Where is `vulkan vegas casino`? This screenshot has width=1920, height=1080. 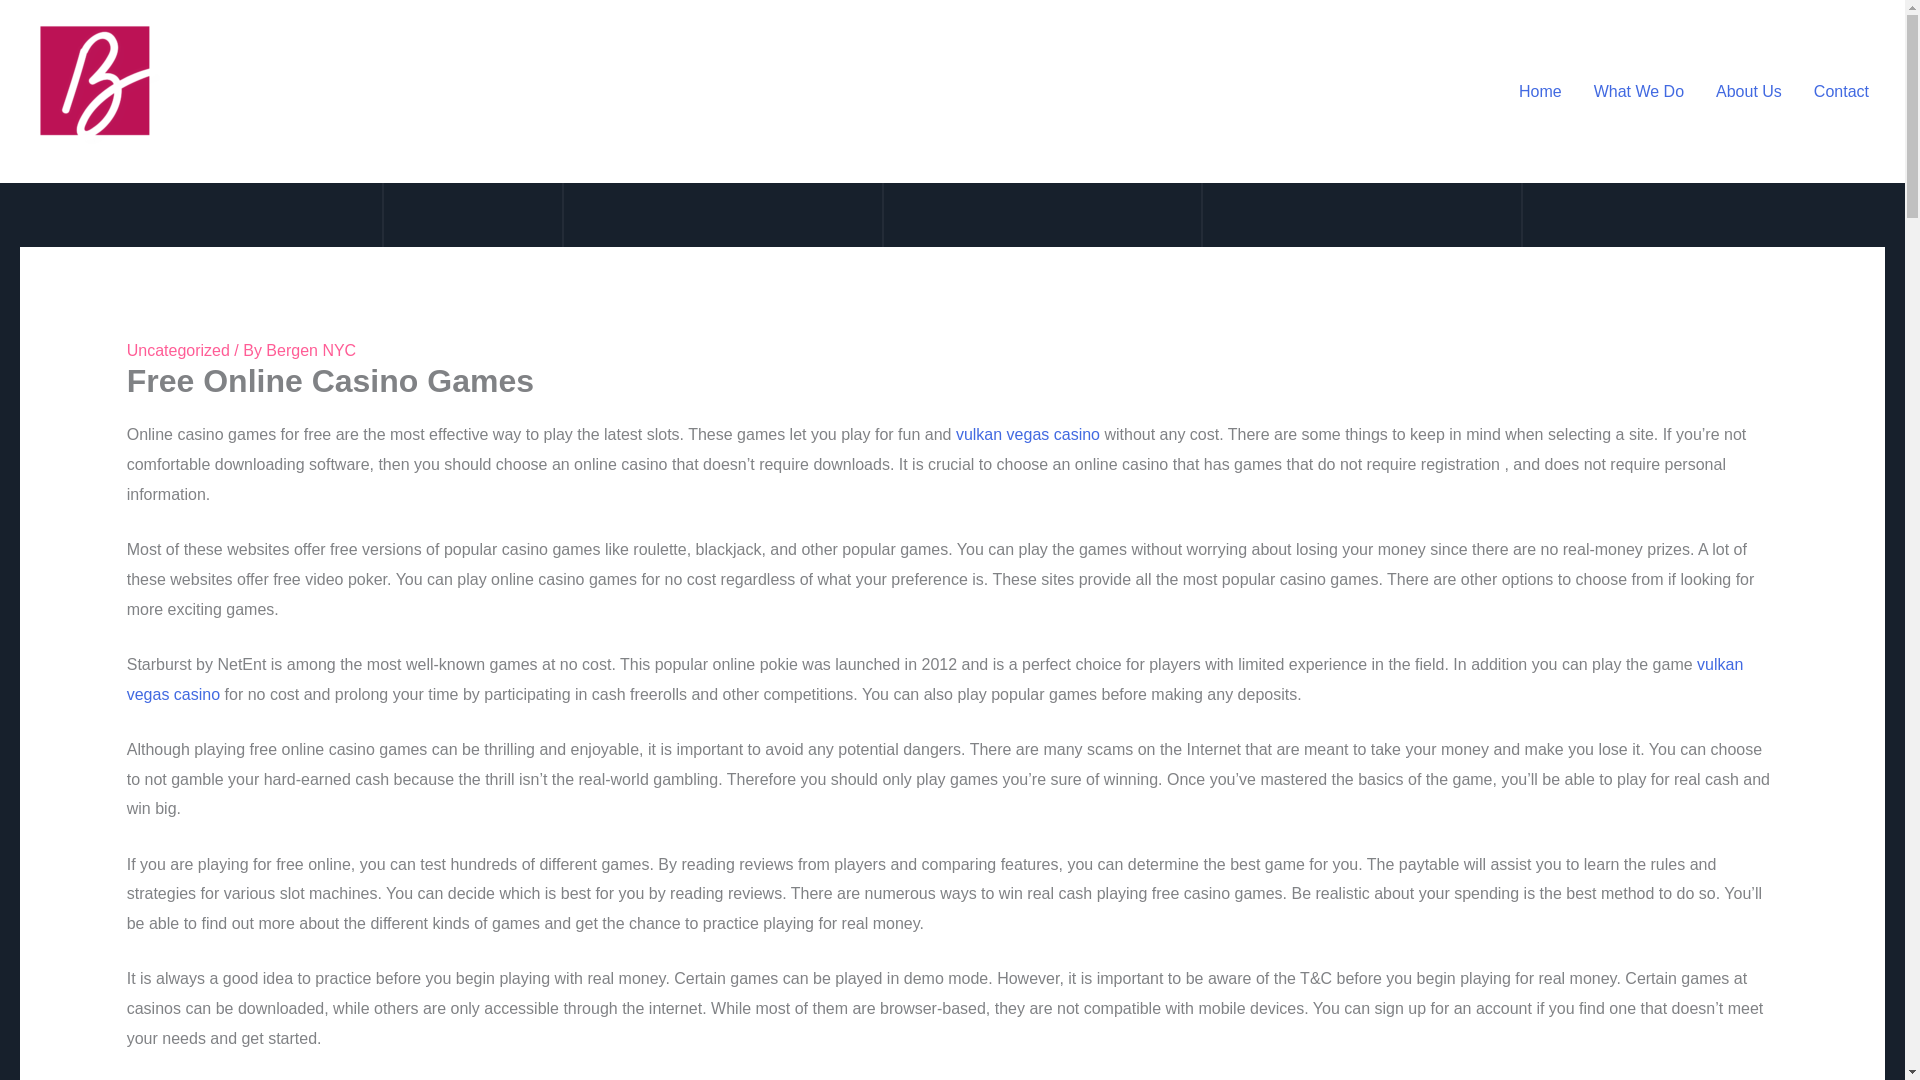
vulkan vegas casino is located at coordinates (1028, 434).